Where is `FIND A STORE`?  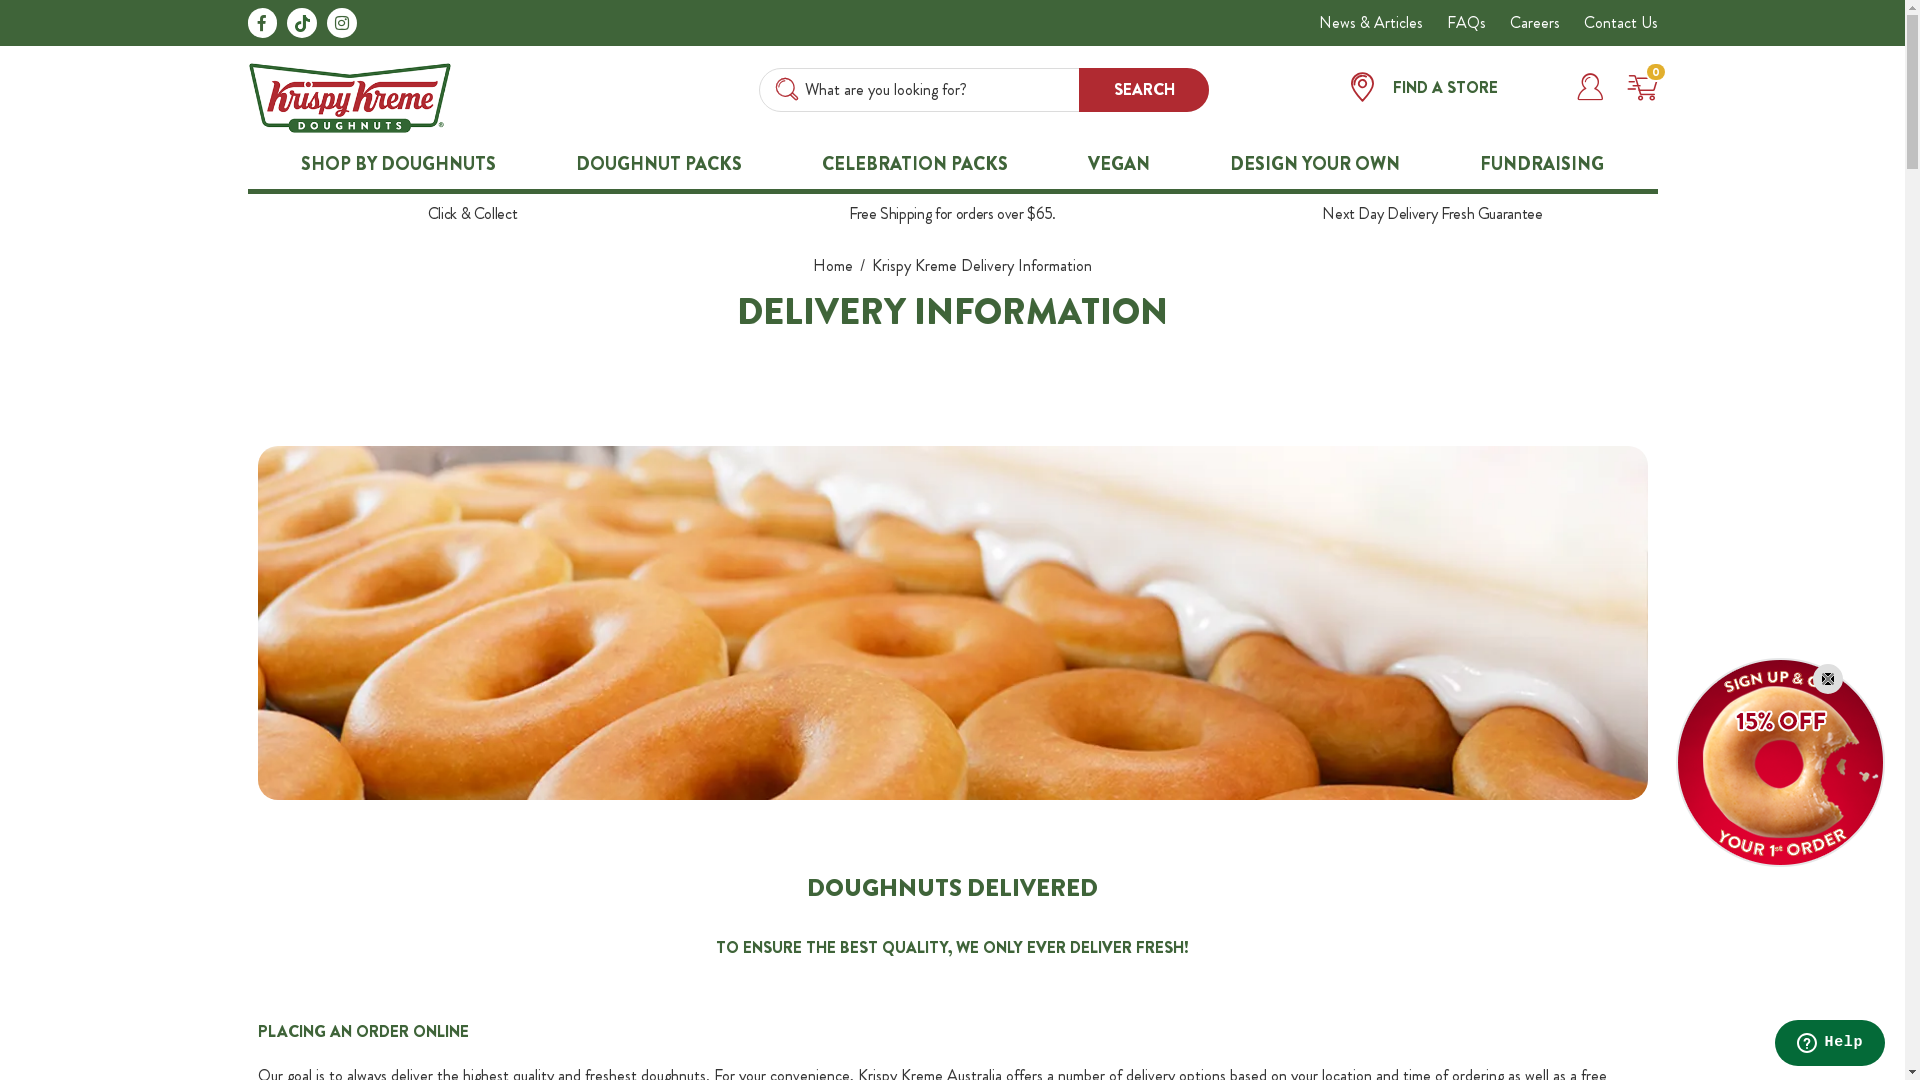
FIND A STORE is located at coordinates (1454, 90).